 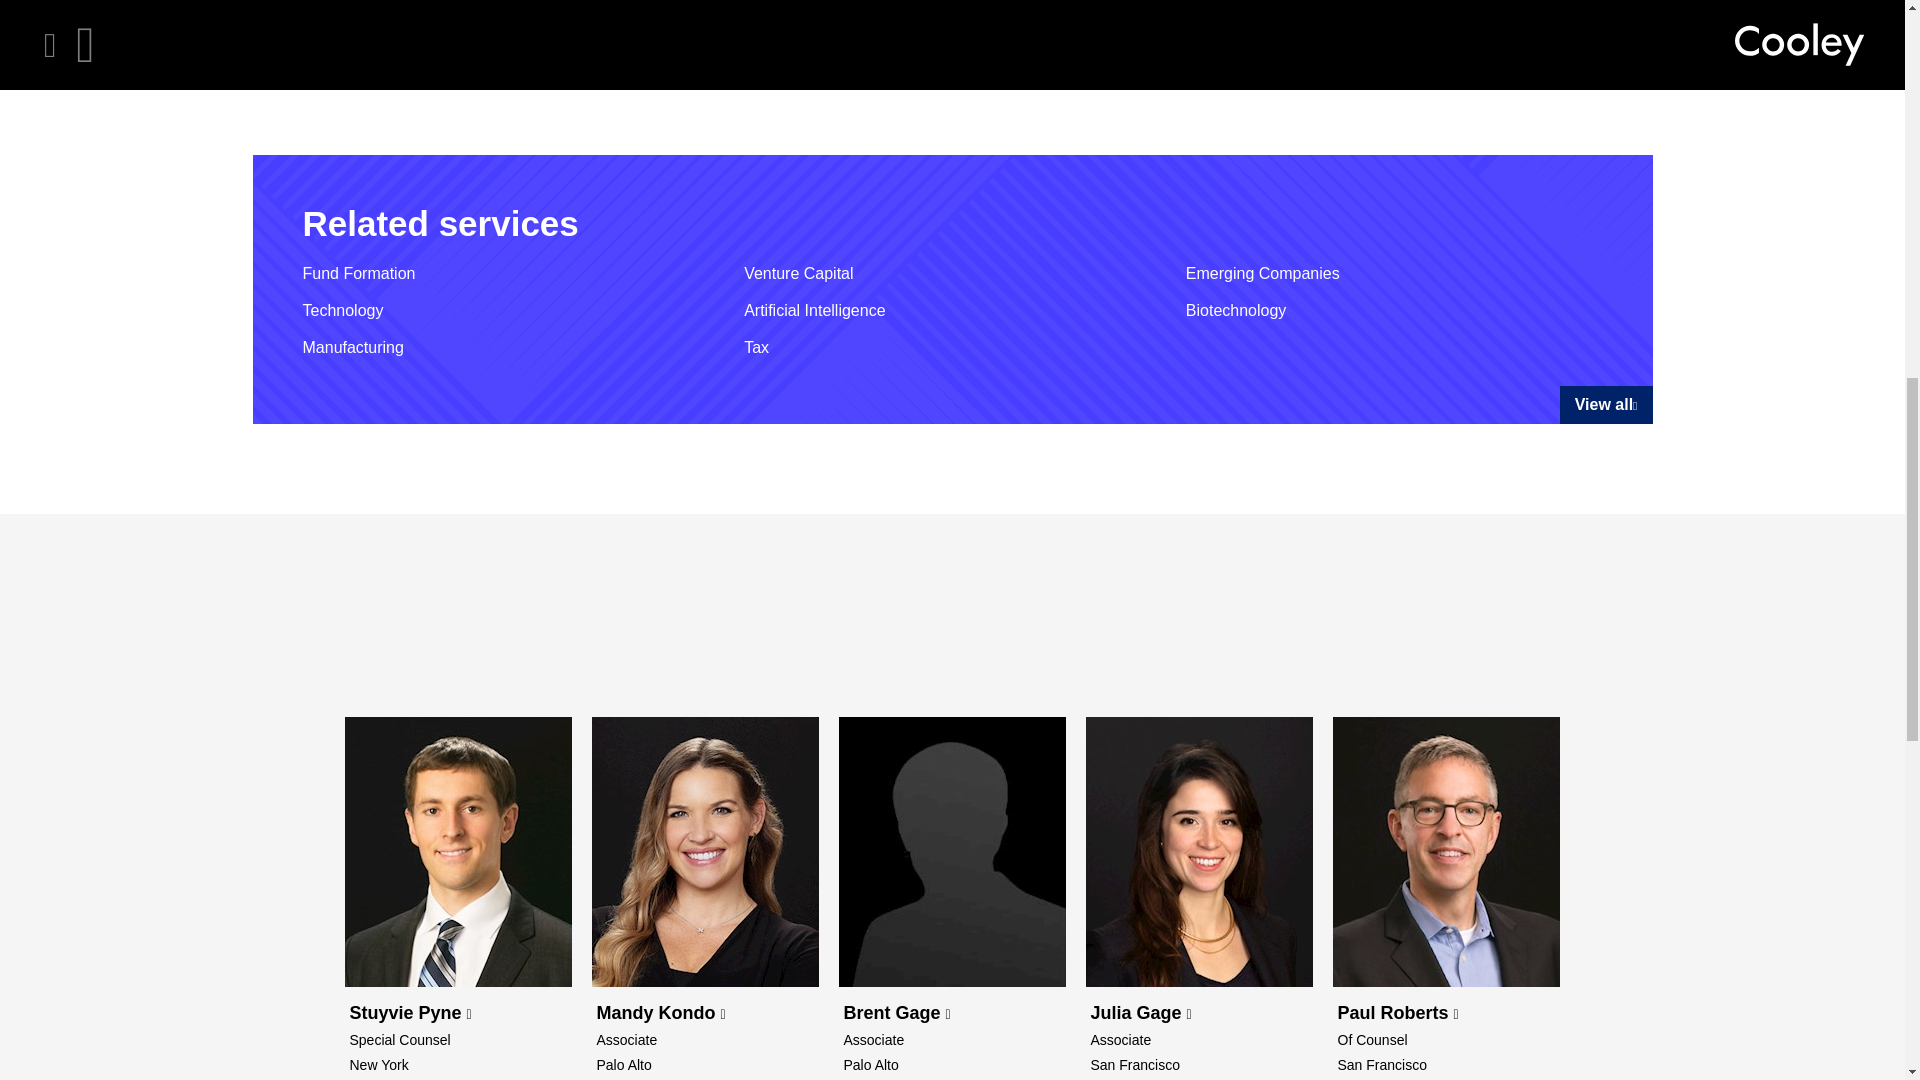 I want to click on Technology, so click(x=342, y=310).